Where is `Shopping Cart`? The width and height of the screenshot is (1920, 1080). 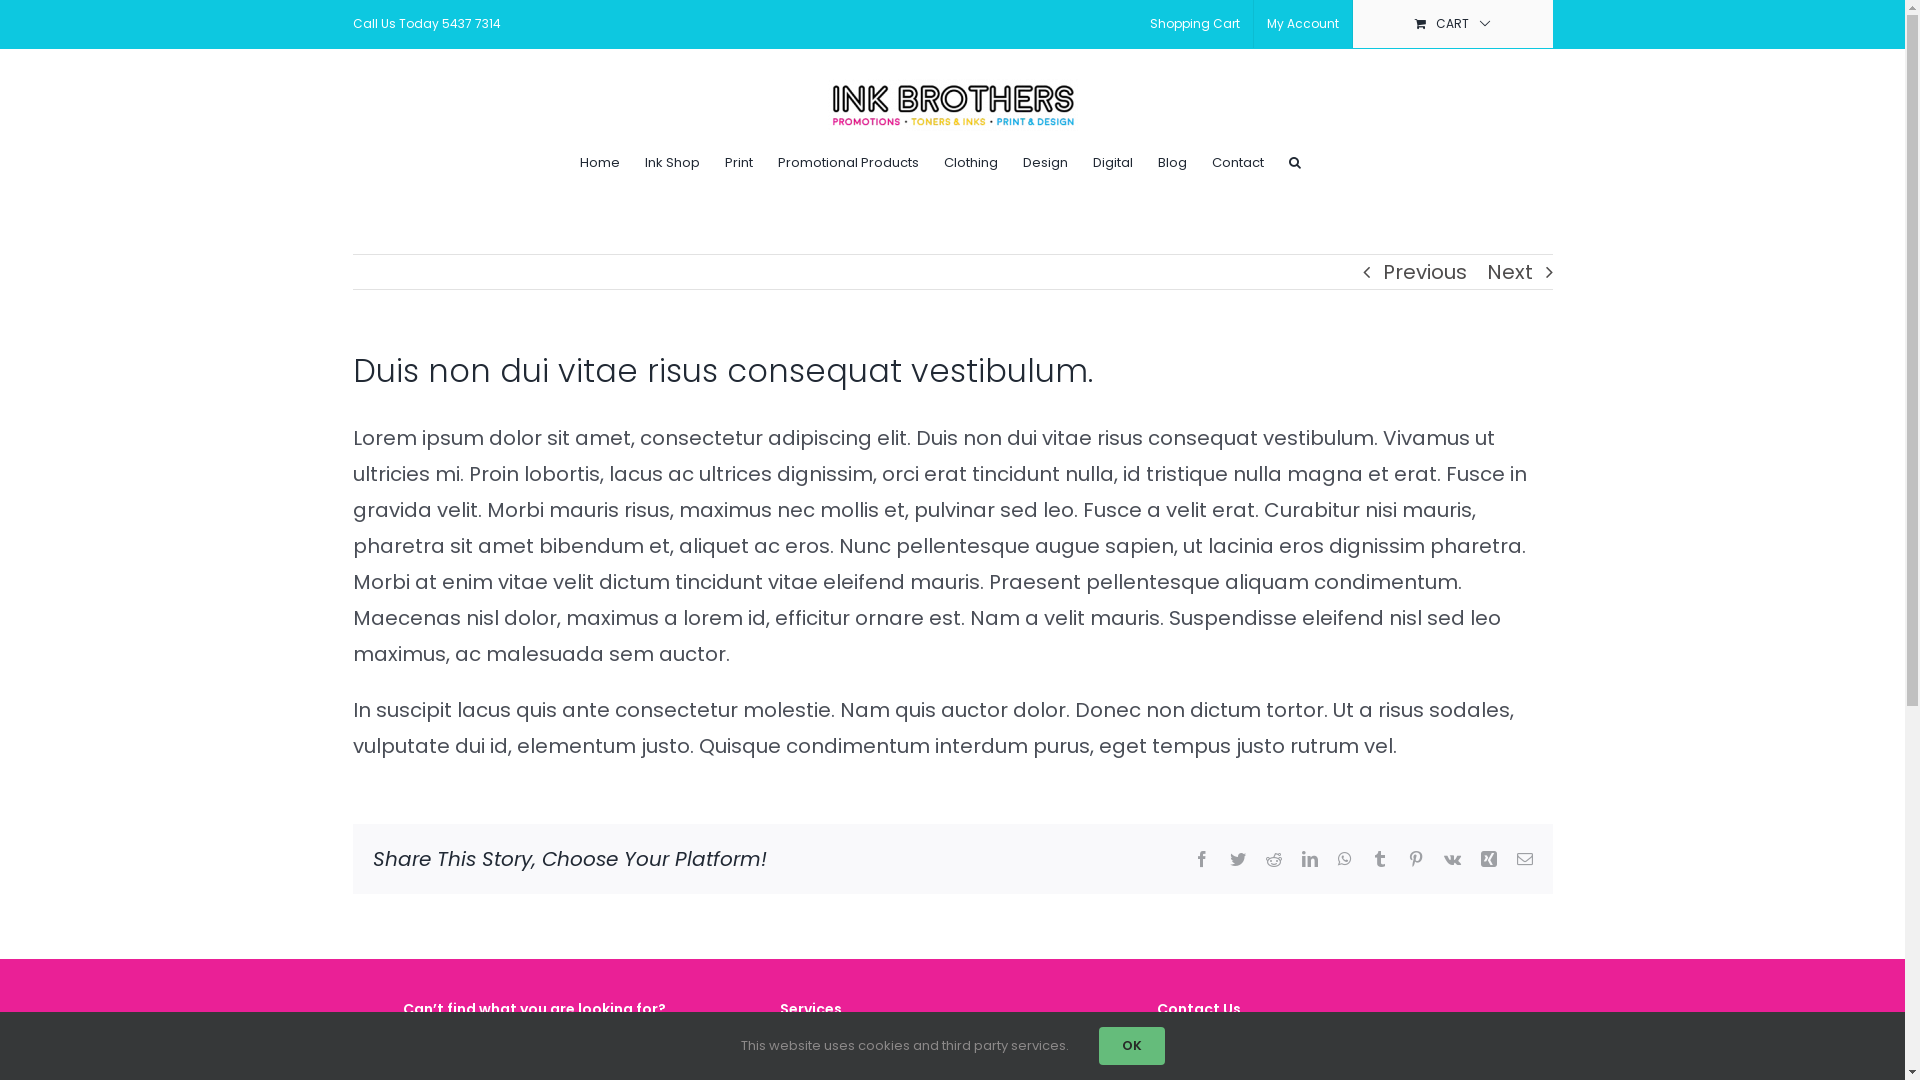 Shopping Cart is located at coordinates (1194, 24).